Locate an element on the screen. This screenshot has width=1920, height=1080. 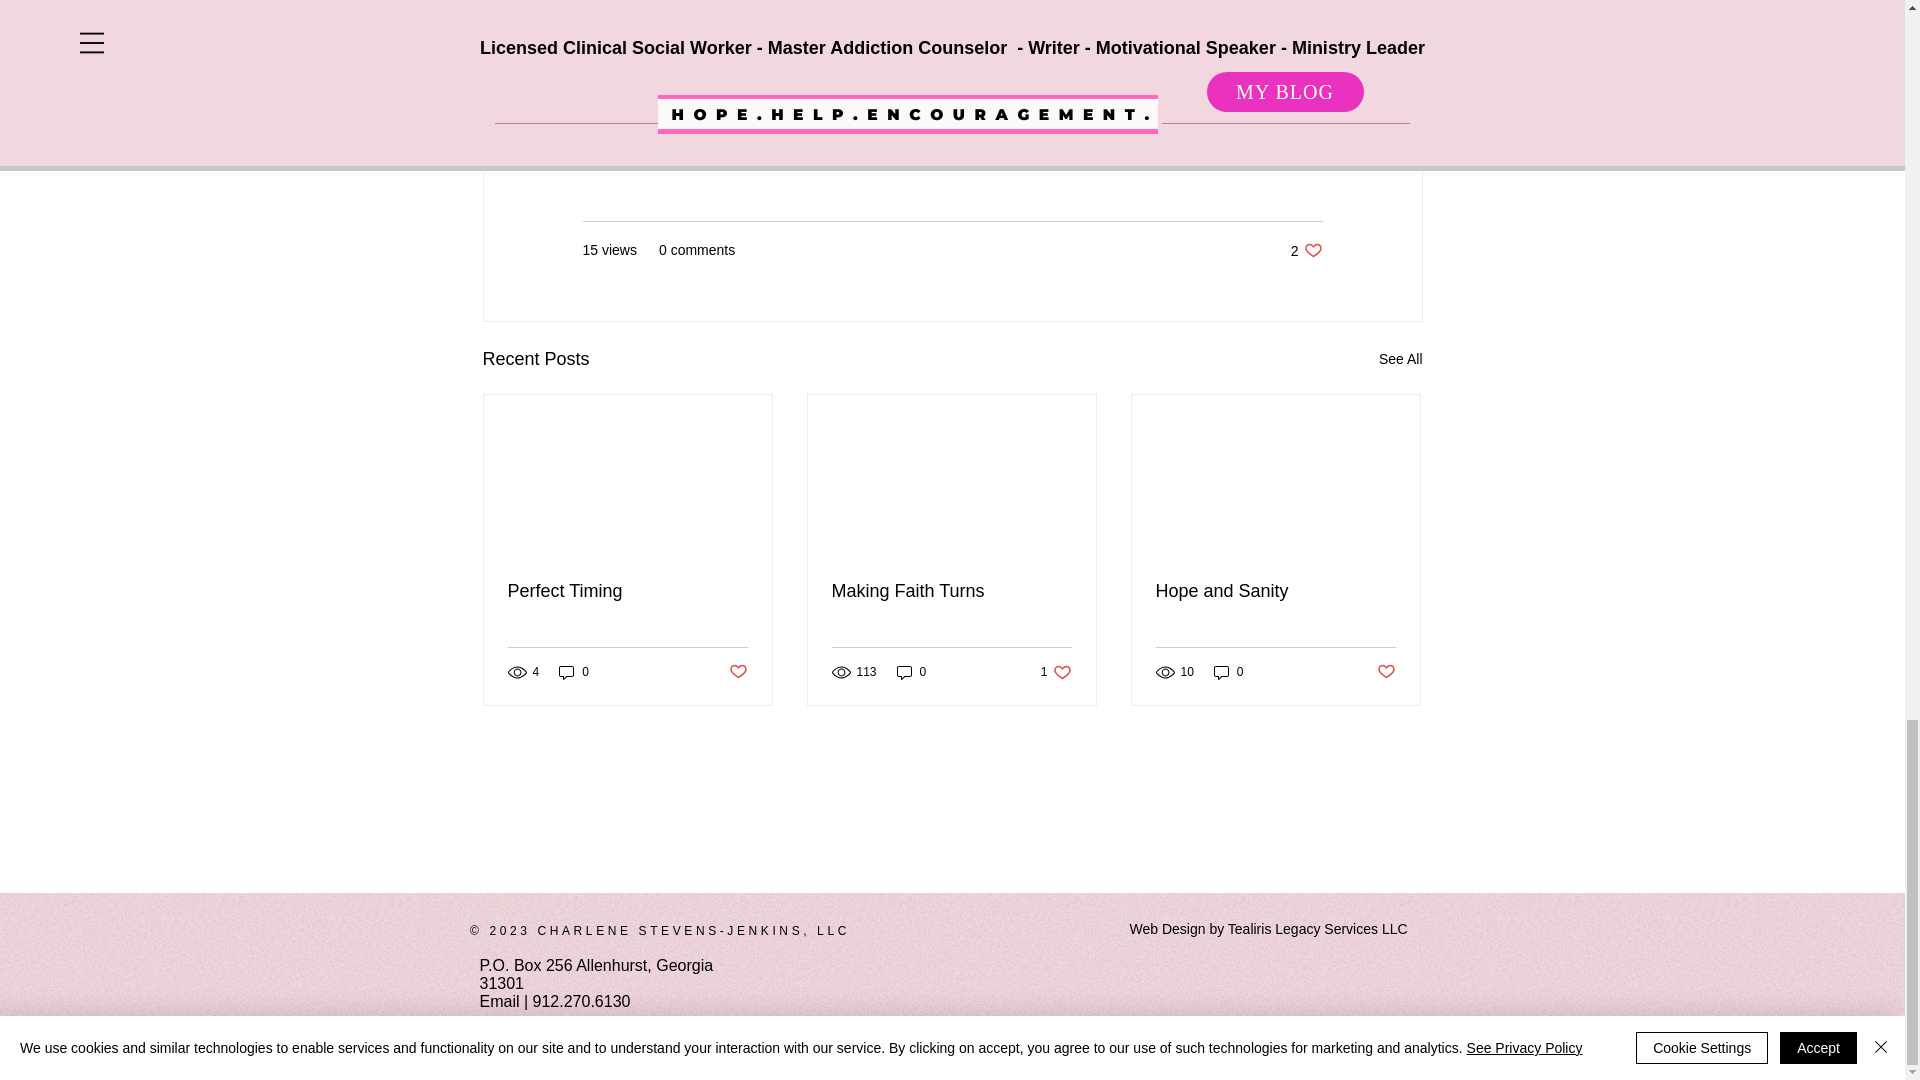
Post not marked as liked is located at coordinates (1386, 672).